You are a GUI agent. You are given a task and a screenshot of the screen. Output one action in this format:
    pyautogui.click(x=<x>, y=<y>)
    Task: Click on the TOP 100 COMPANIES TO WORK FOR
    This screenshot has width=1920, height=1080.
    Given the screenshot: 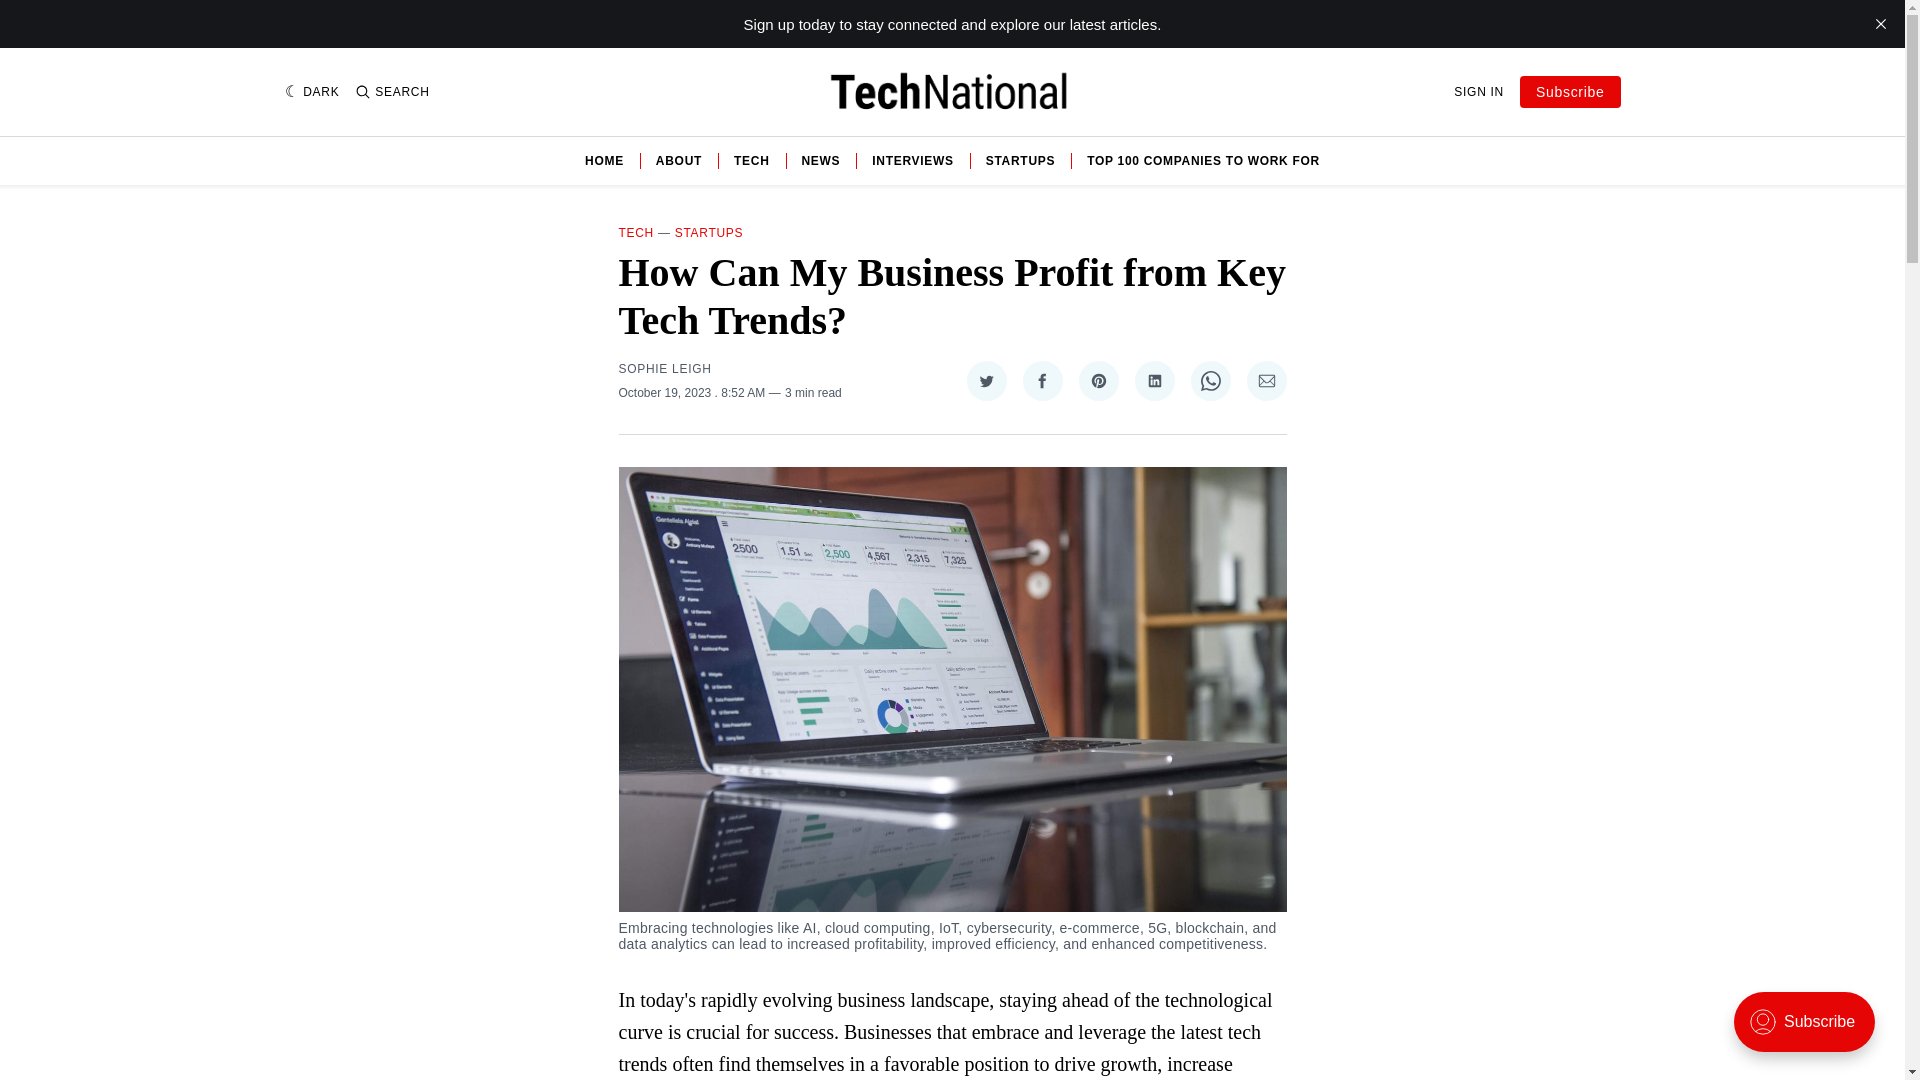 What is the action you would take?
    pyautogui.click(x=1203, y=160)
    